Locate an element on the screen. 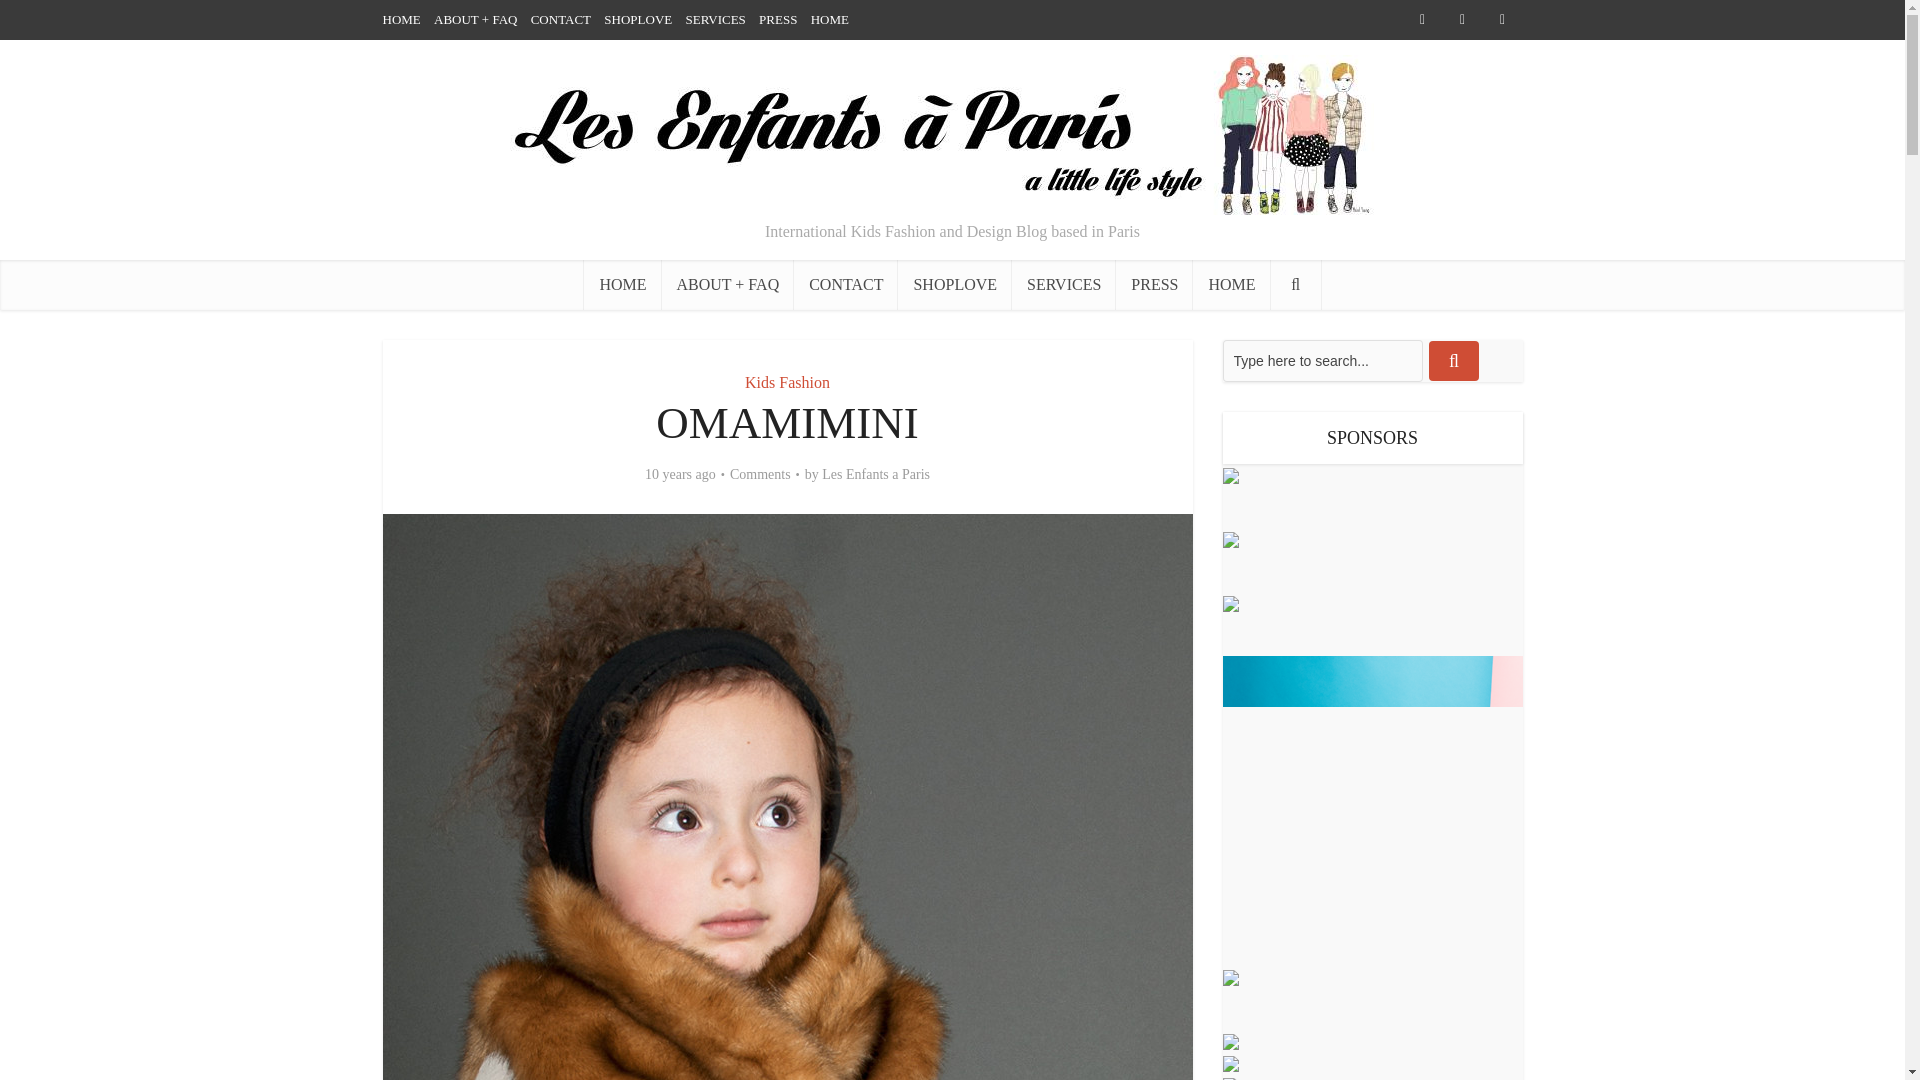 The image size is (1920, 1080). SHOPLOVE is located at coordinates (954, 284).